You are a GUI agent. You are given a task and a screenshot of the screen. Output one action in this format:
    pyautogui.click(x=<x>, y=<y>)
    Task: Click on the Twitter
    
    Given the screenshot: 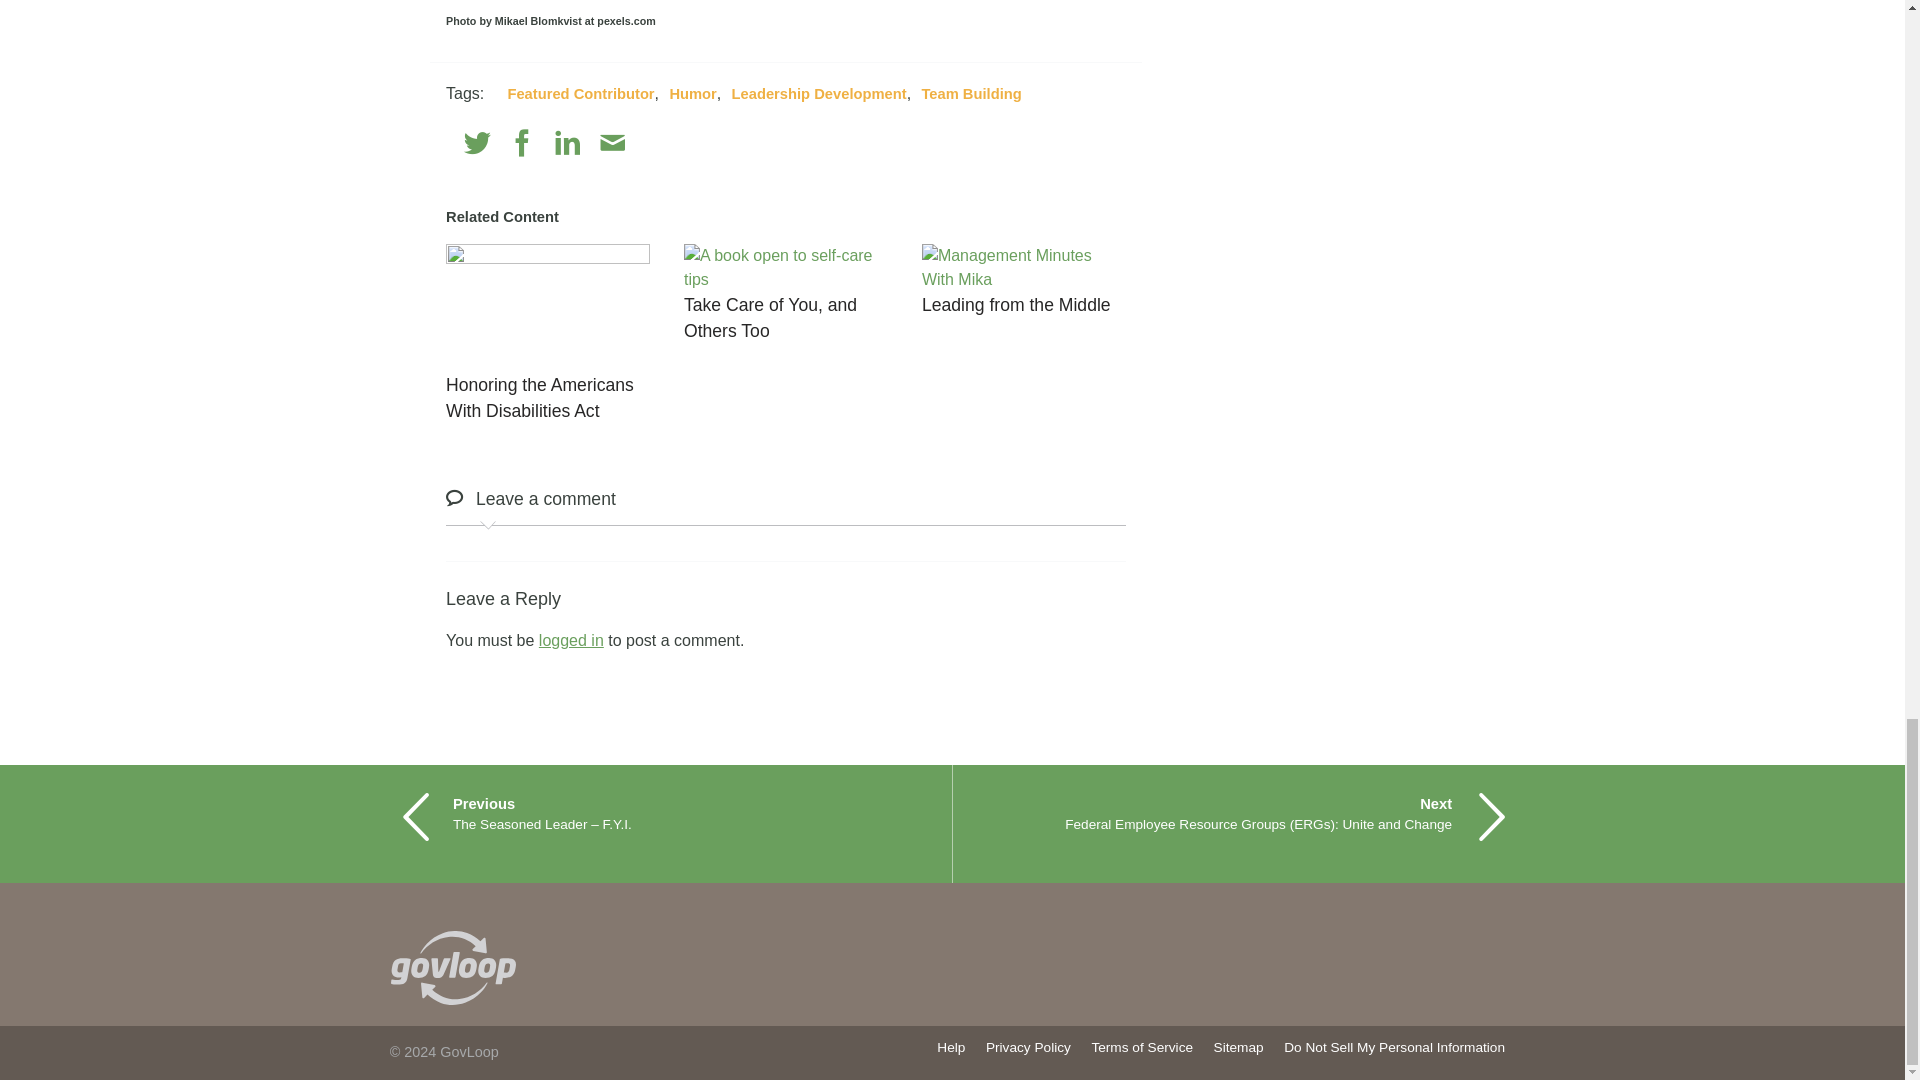 What is the action you would take?
    pyautogui.click(x=478, y=142)
    